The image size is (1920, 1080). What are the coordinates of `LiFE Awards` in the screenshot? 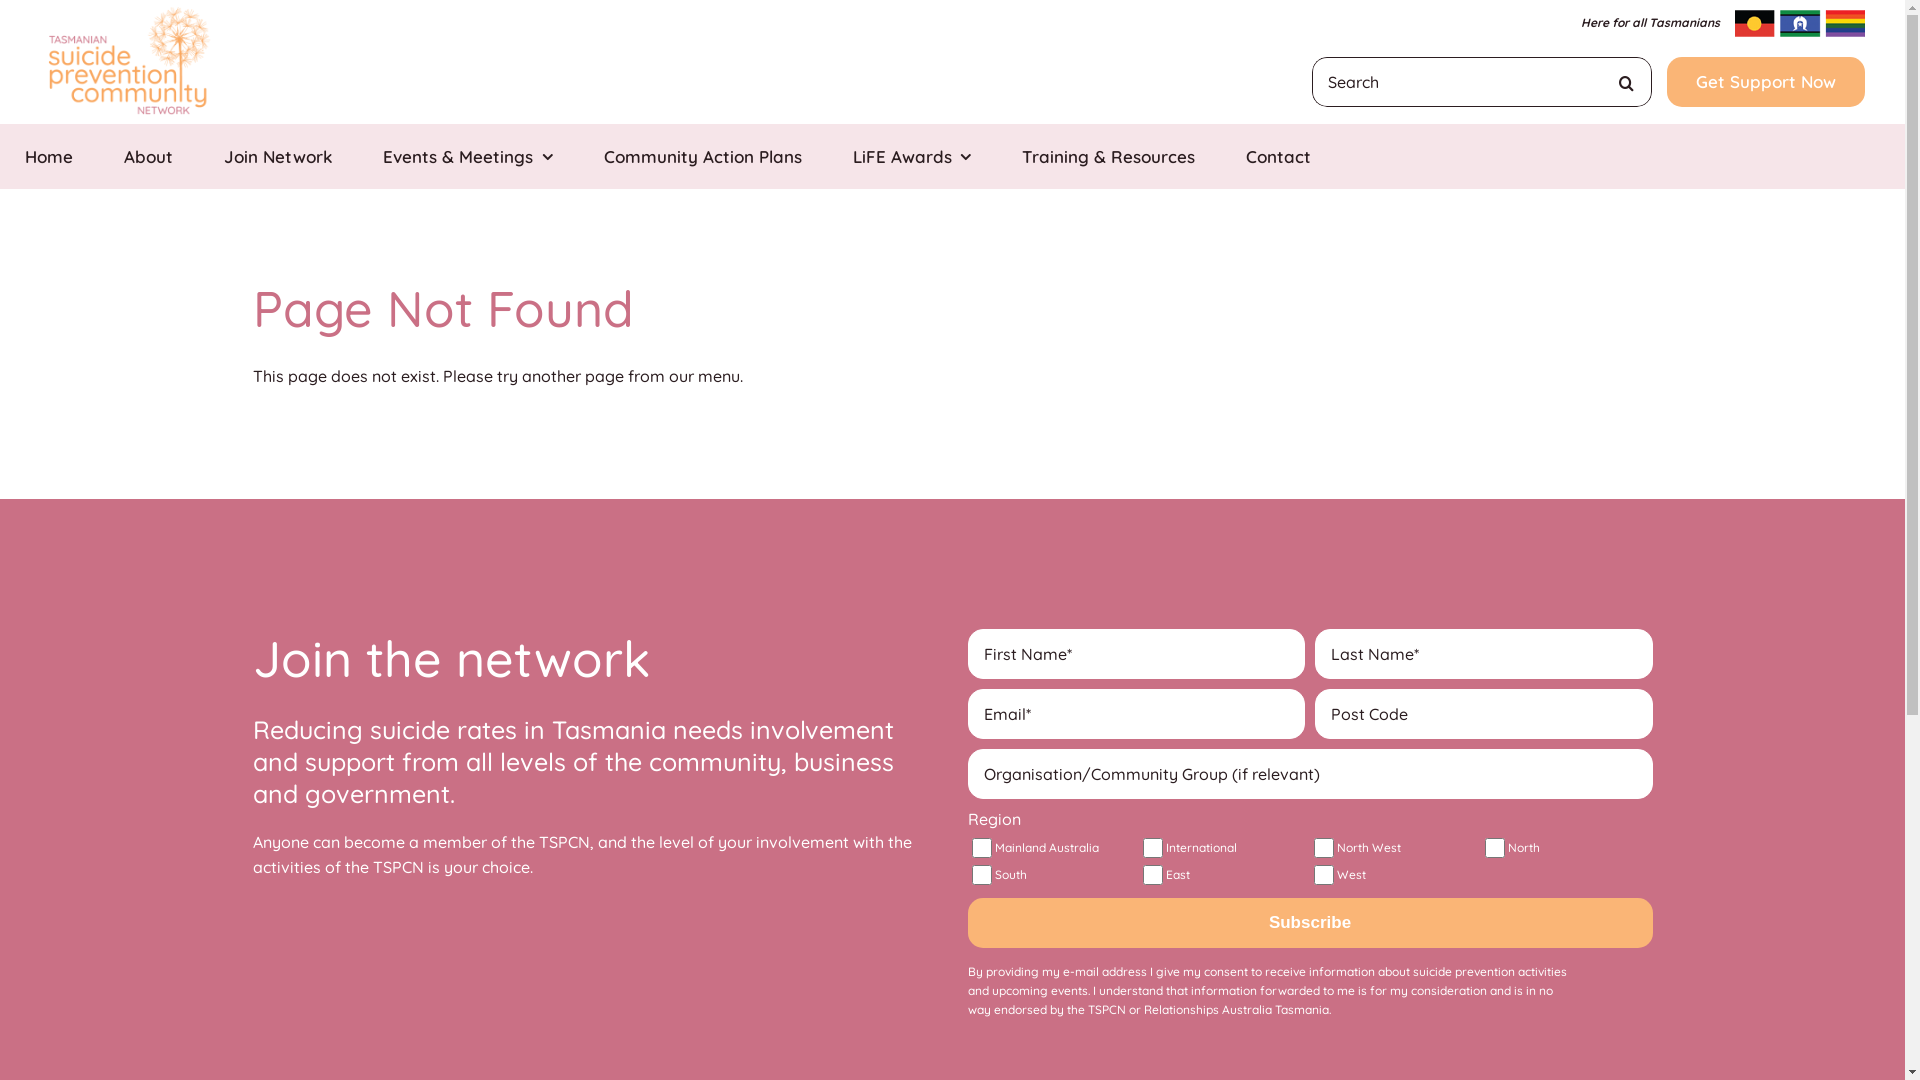 It's located at (912, 156).